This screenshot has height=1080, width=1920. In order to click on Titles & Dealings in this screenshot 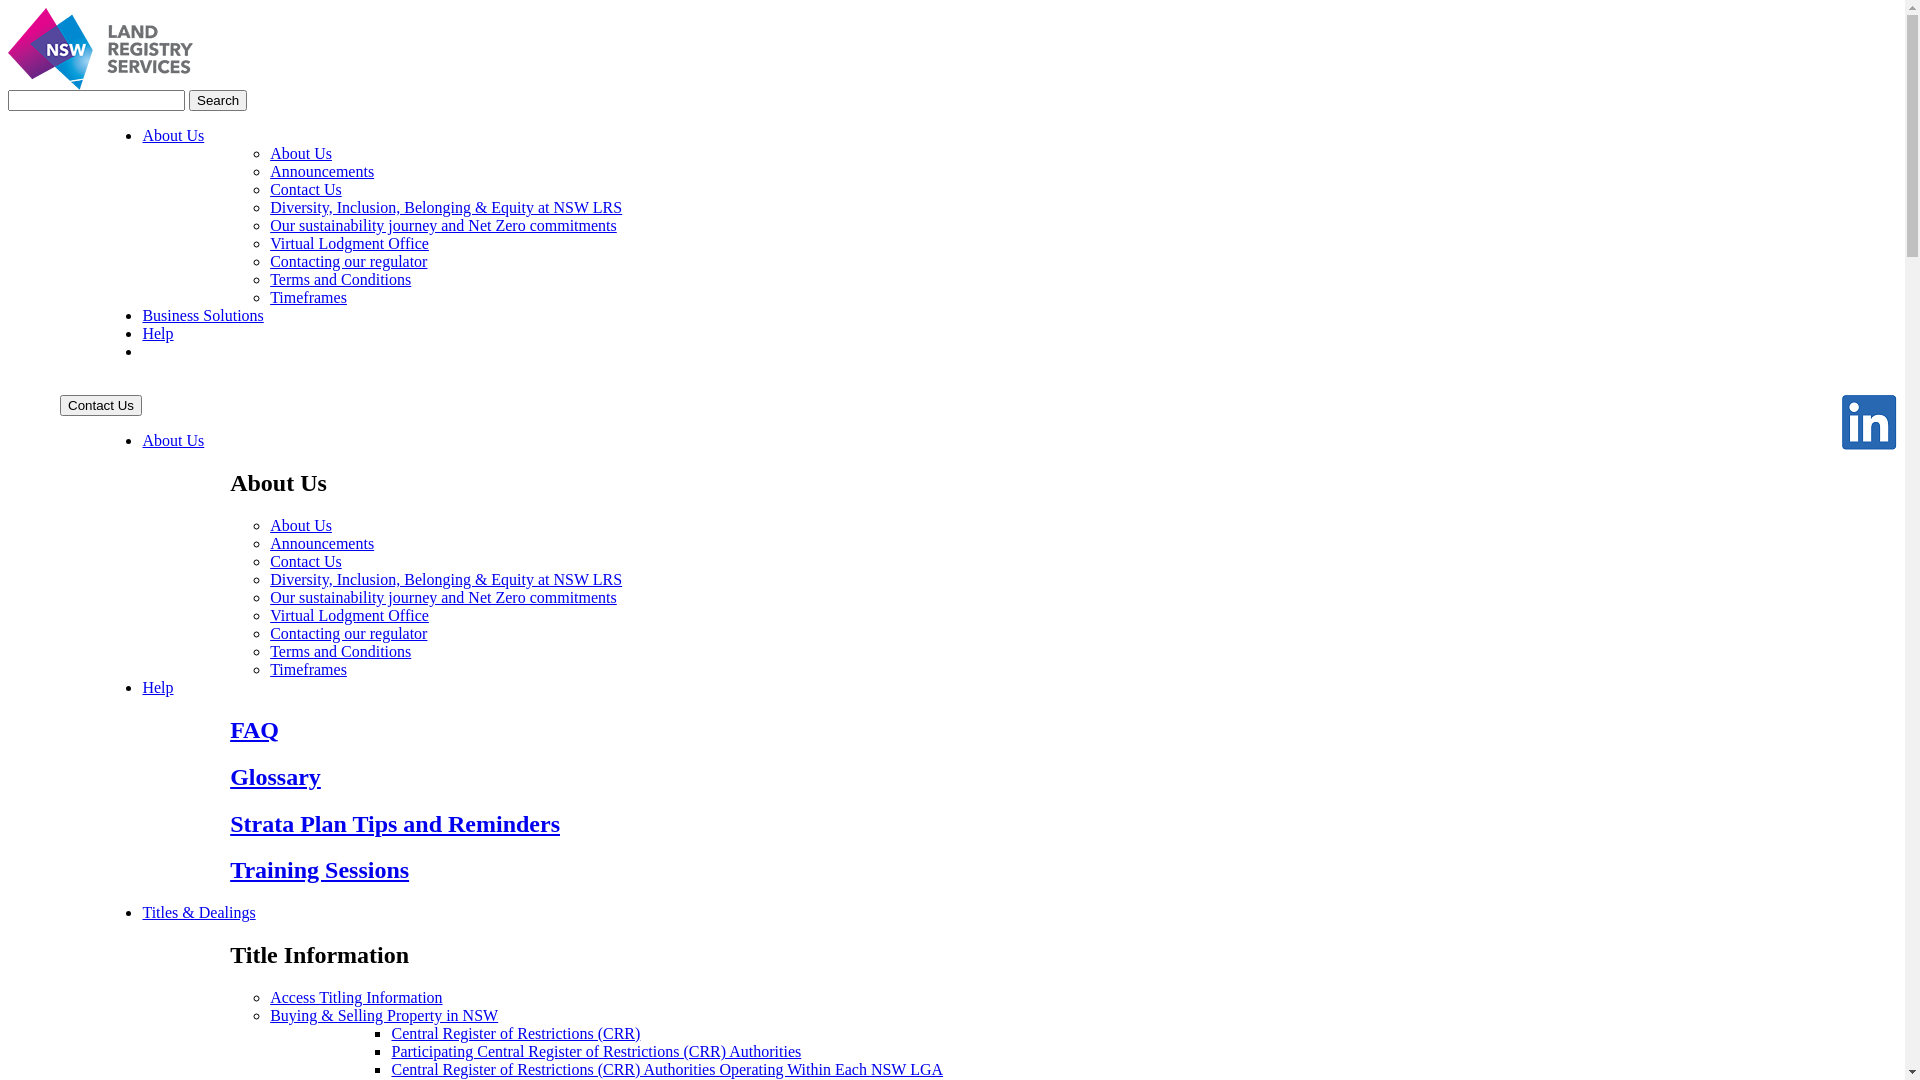, I will do `click(198, 912)`.